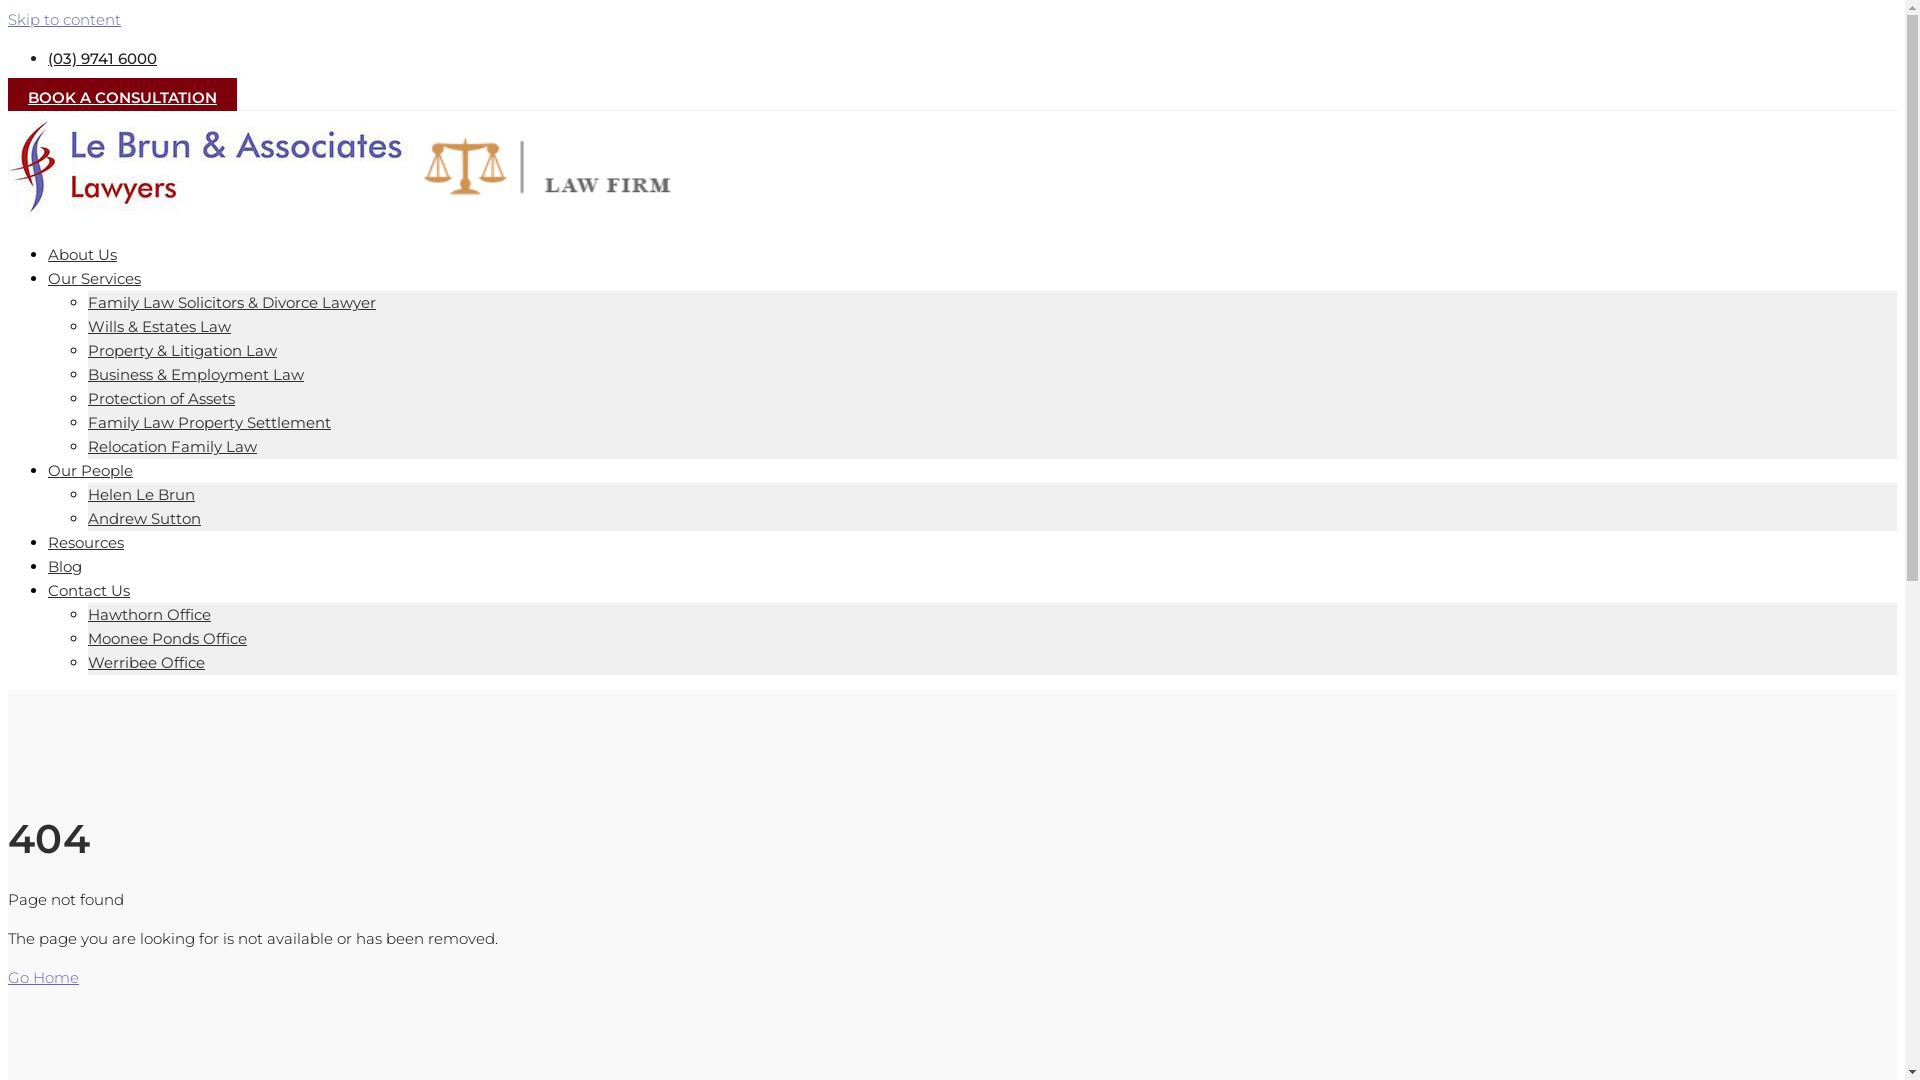 The width and height of the screenshot is (1920, 1080). I want to click on Business & Employment Law, so click(196, 374).